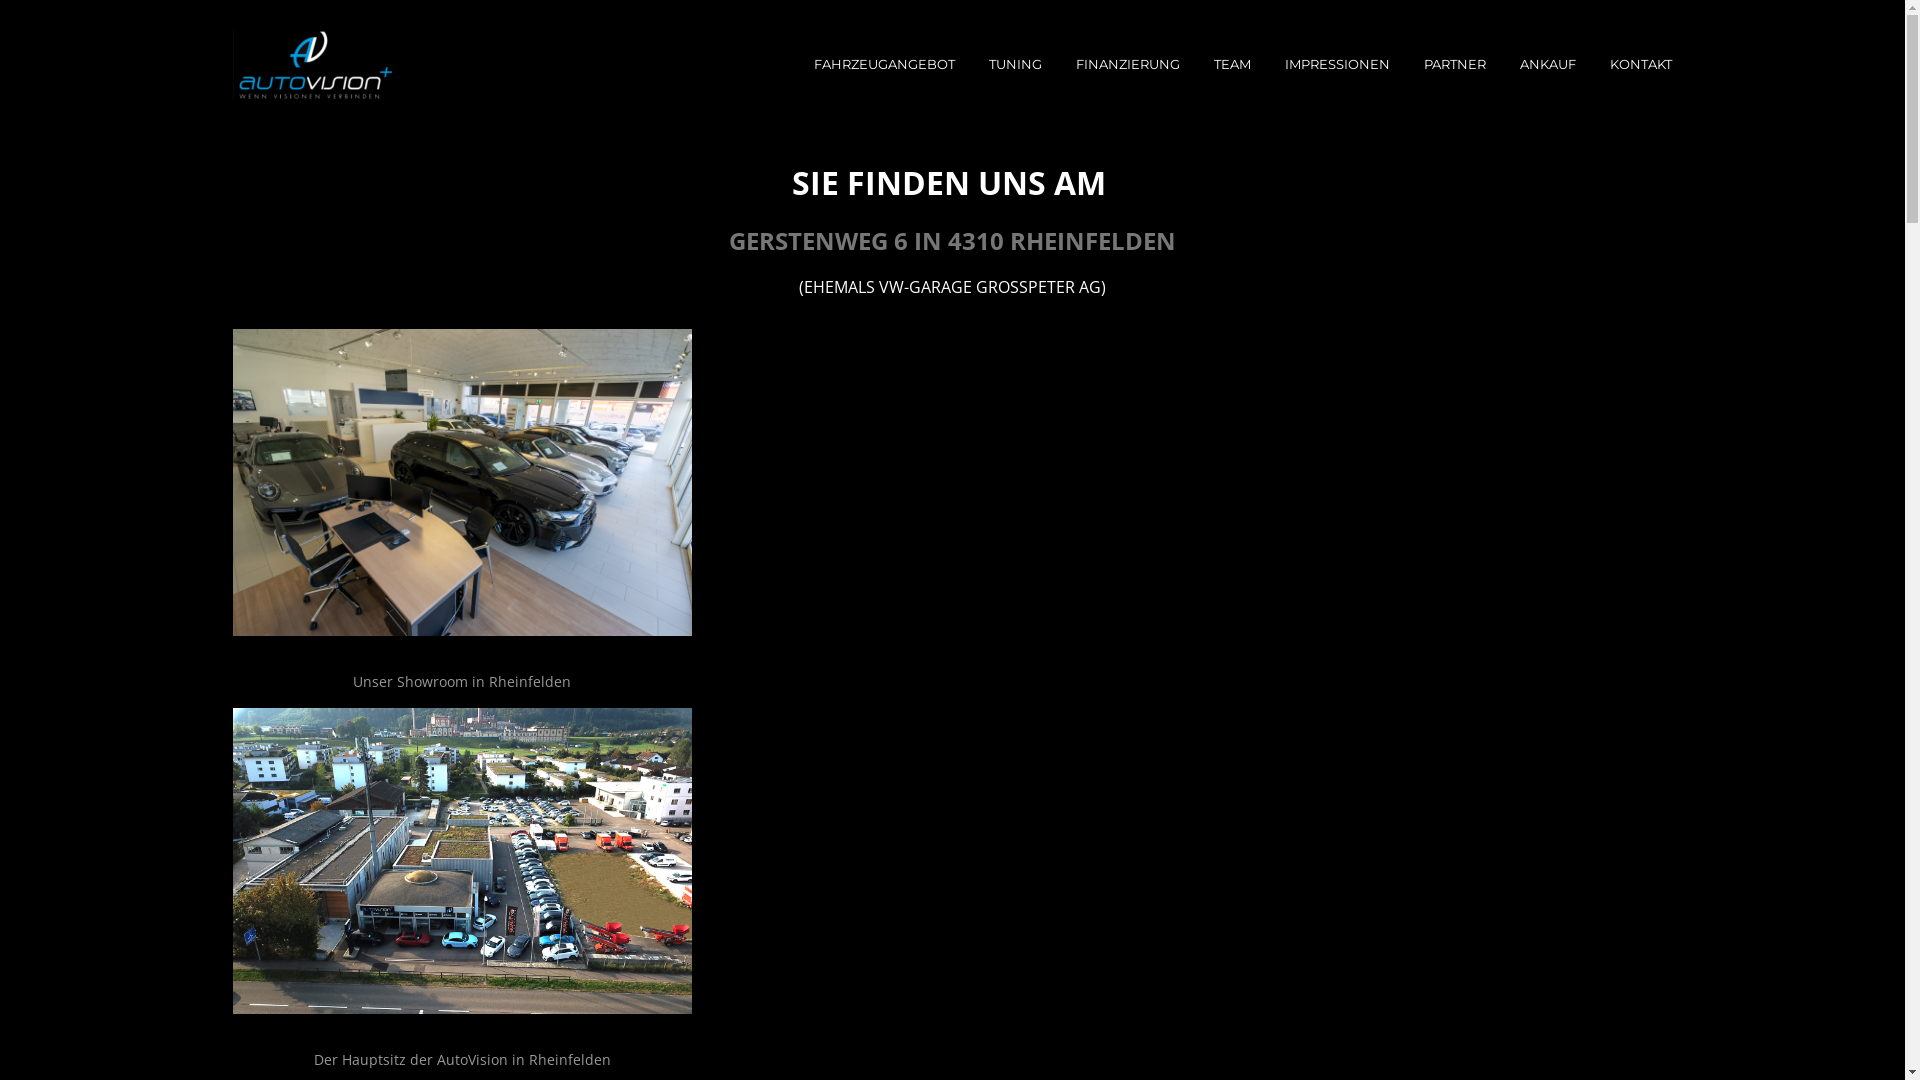  What do you see at coordinates (1232, 65) in the screenshot?
I see `TEAM` at bounding box center [1232, 65].